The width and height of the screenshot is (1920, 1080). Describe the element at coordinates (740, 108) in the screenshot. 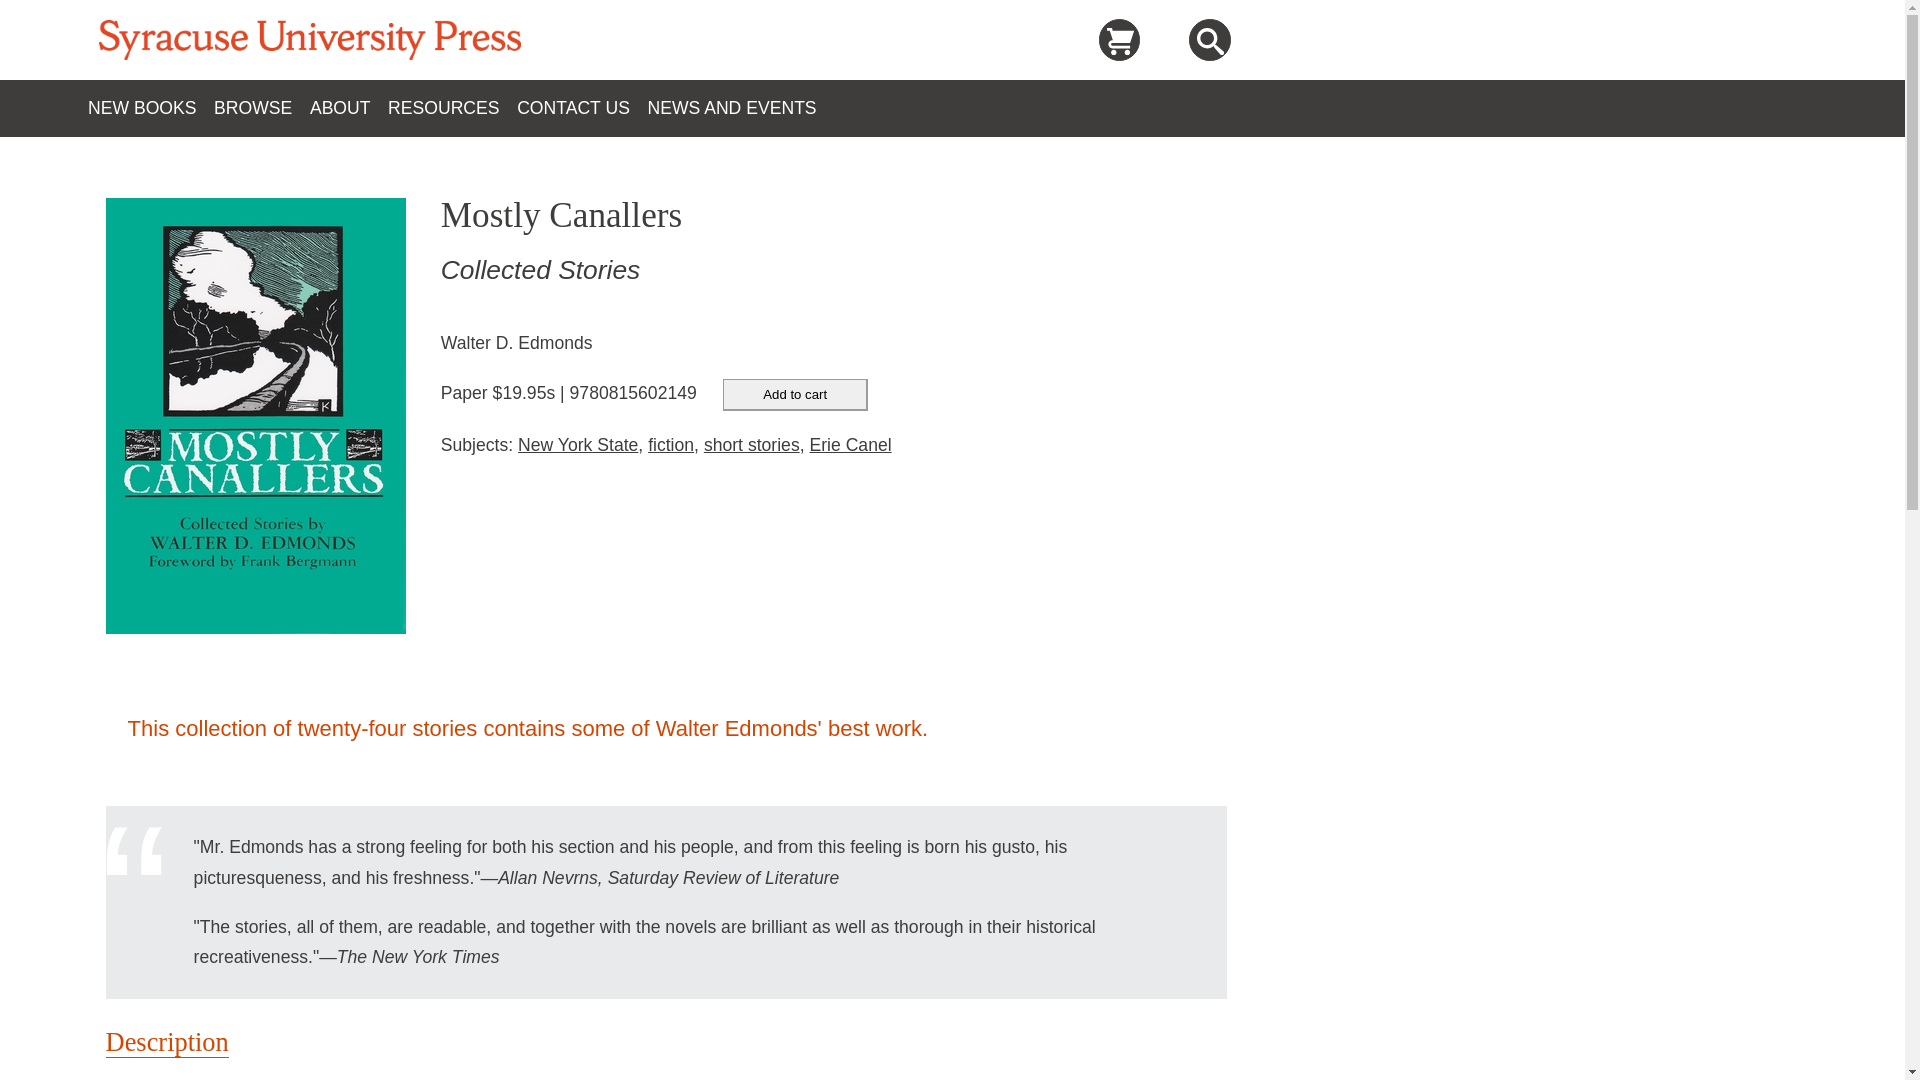

I see `NEWS AND EVENTS` at that location.